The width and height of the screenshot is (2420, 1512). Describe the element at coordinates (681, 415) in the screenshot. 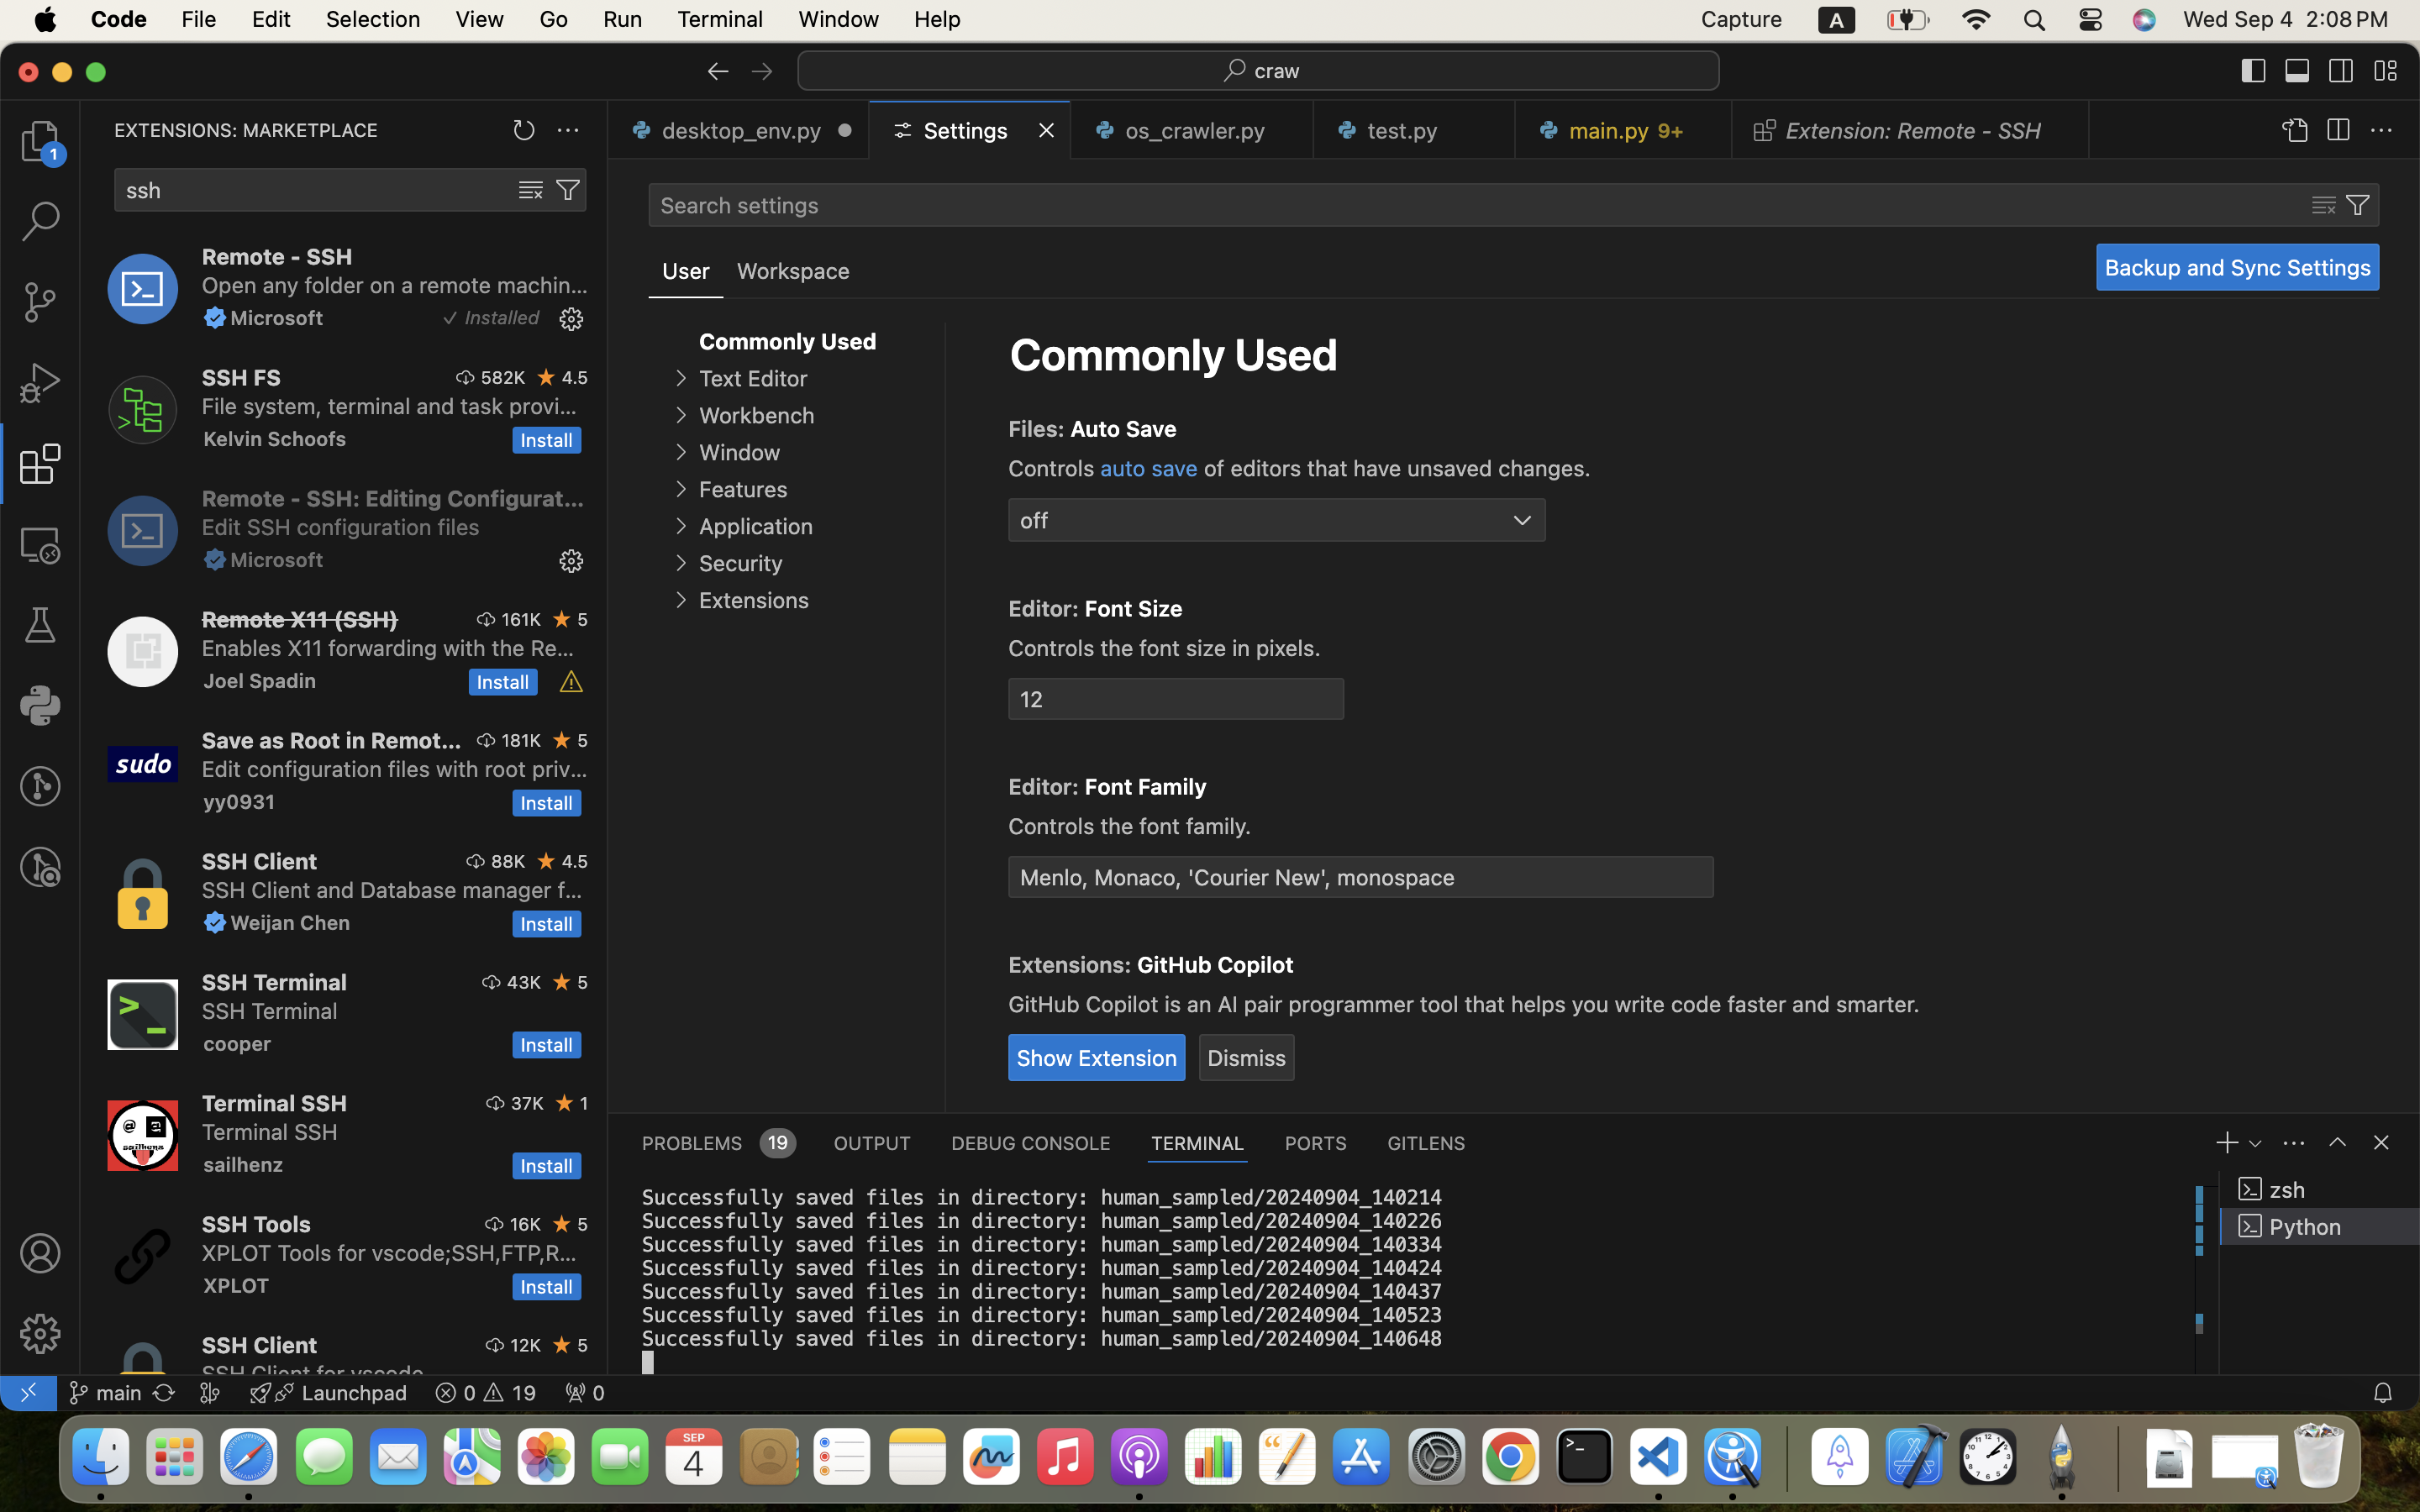

I see `` at that location.